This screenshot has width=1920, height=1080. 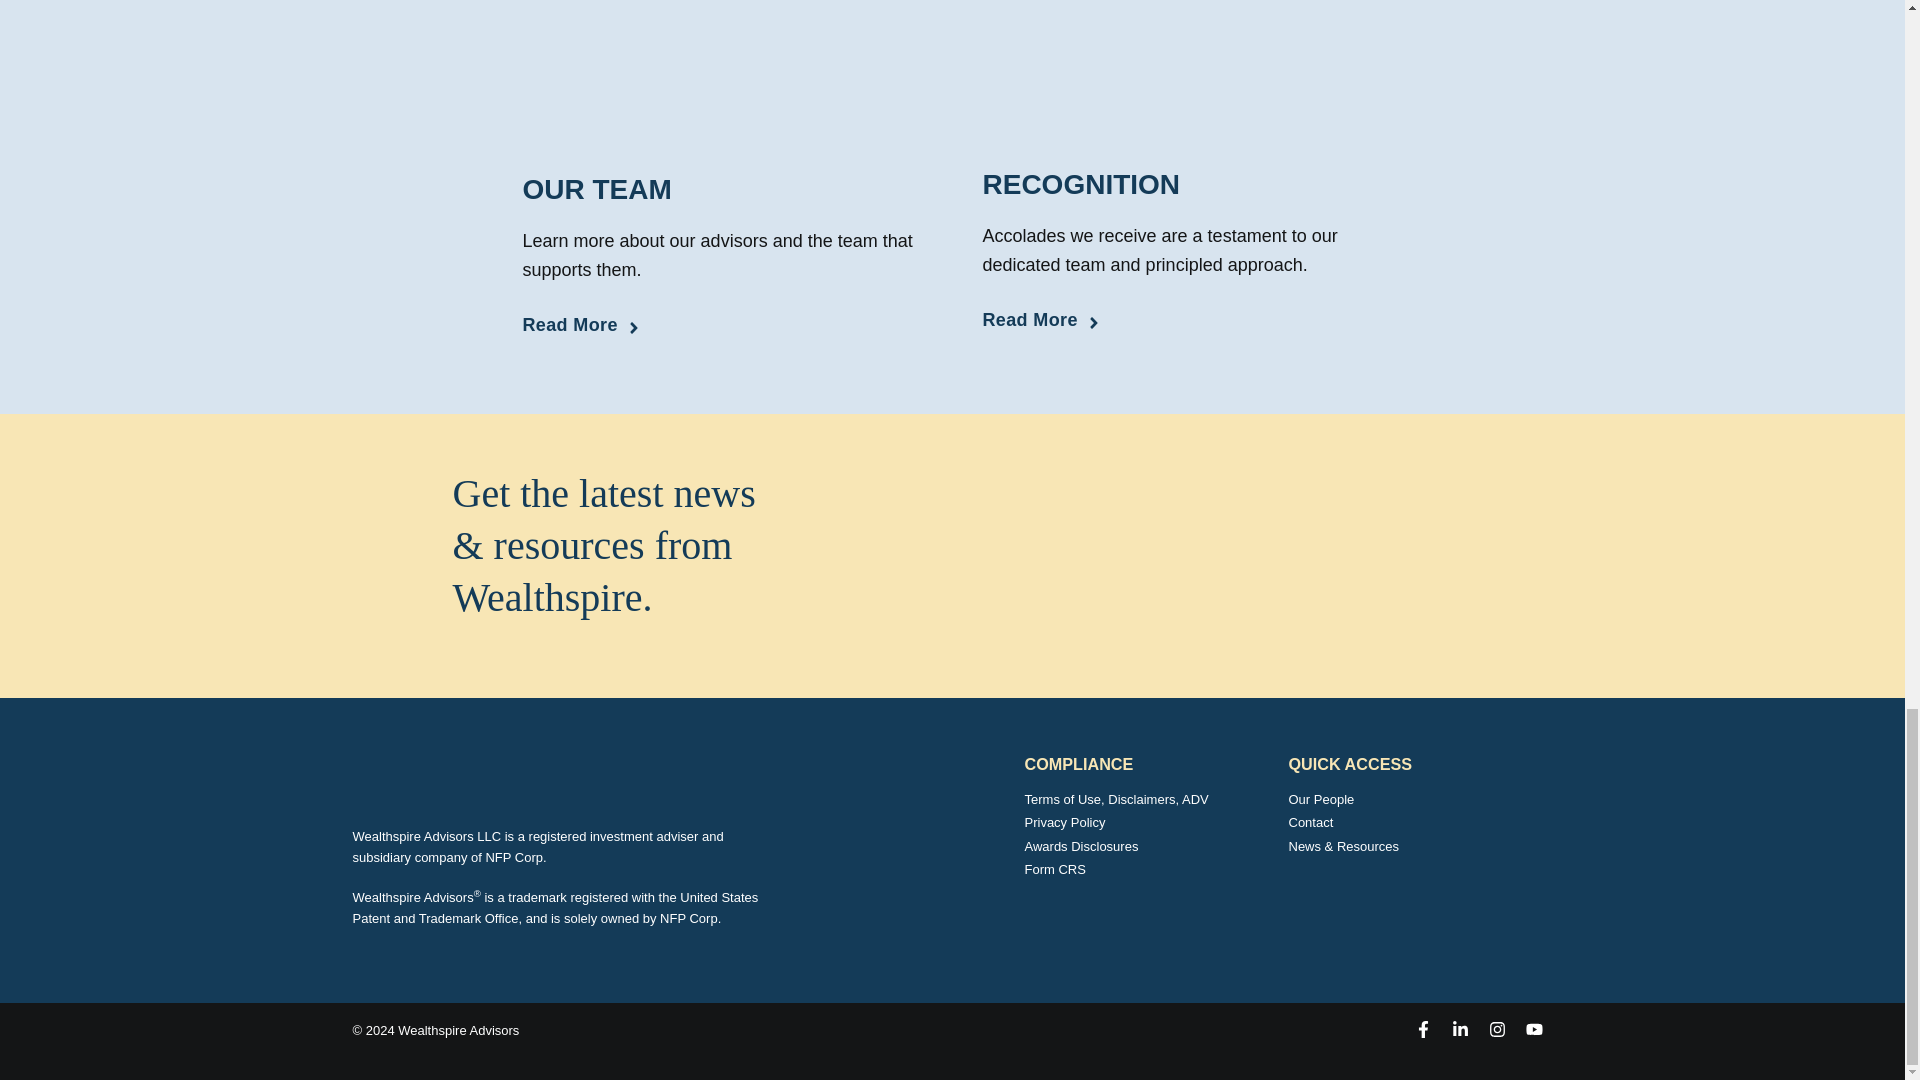 I want to click on Read More, so click(x=1042, y=320).